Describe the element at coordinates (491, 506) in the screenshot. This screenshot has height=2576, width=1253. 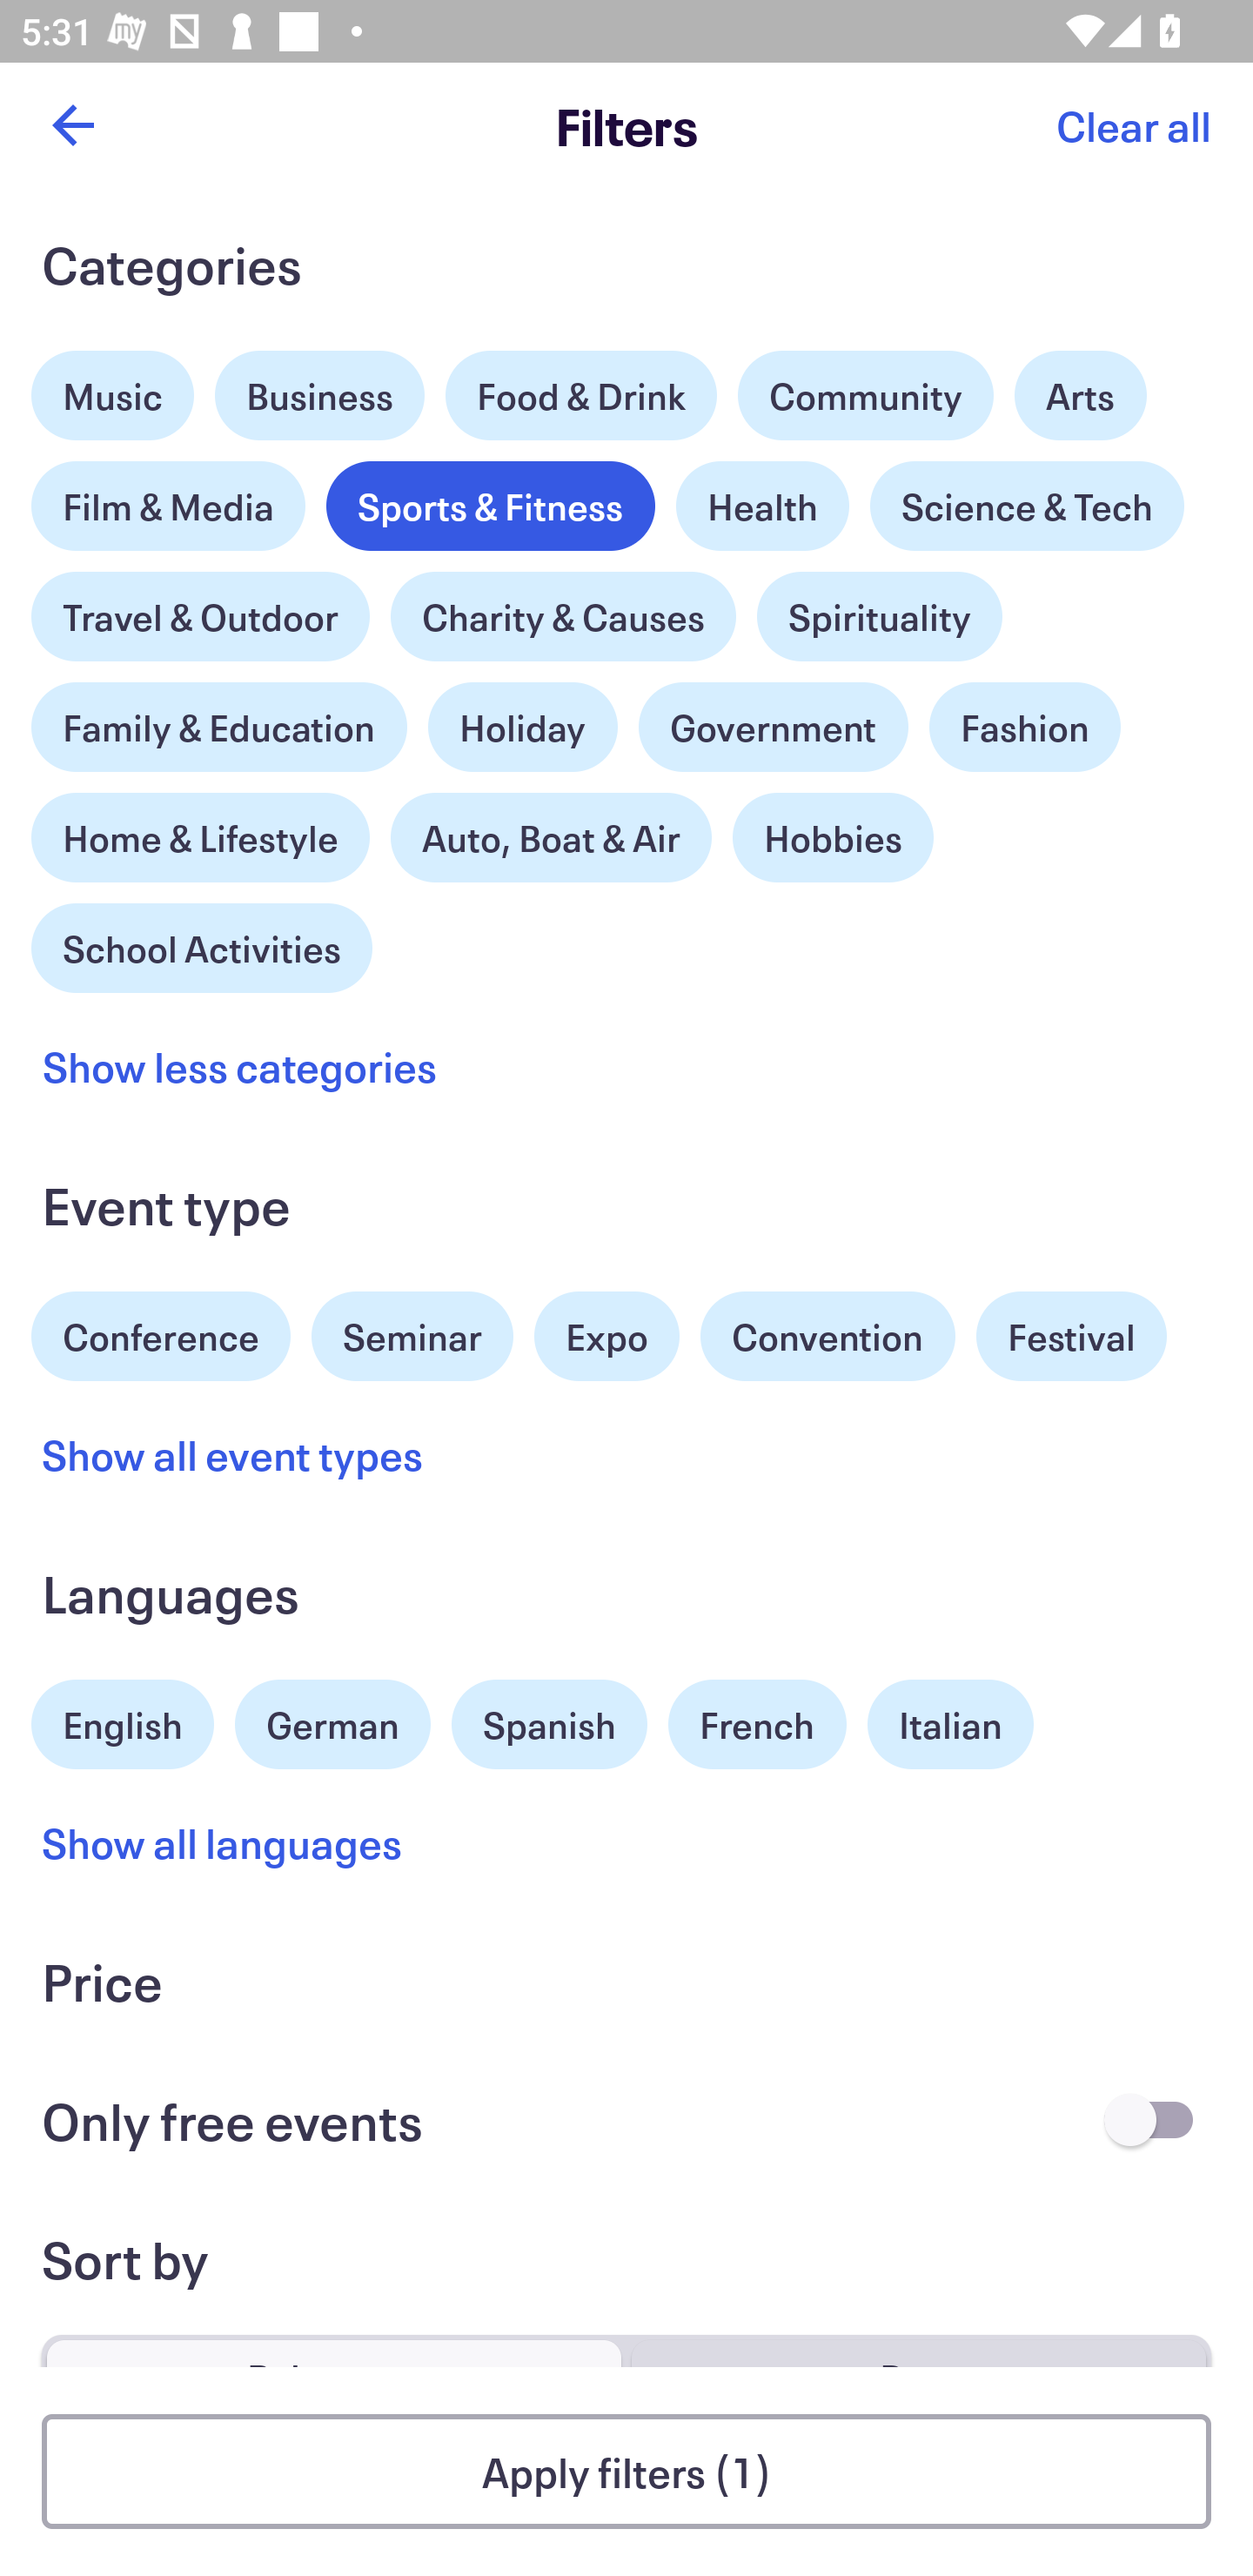
I see `Sports & Fitness` at that location.